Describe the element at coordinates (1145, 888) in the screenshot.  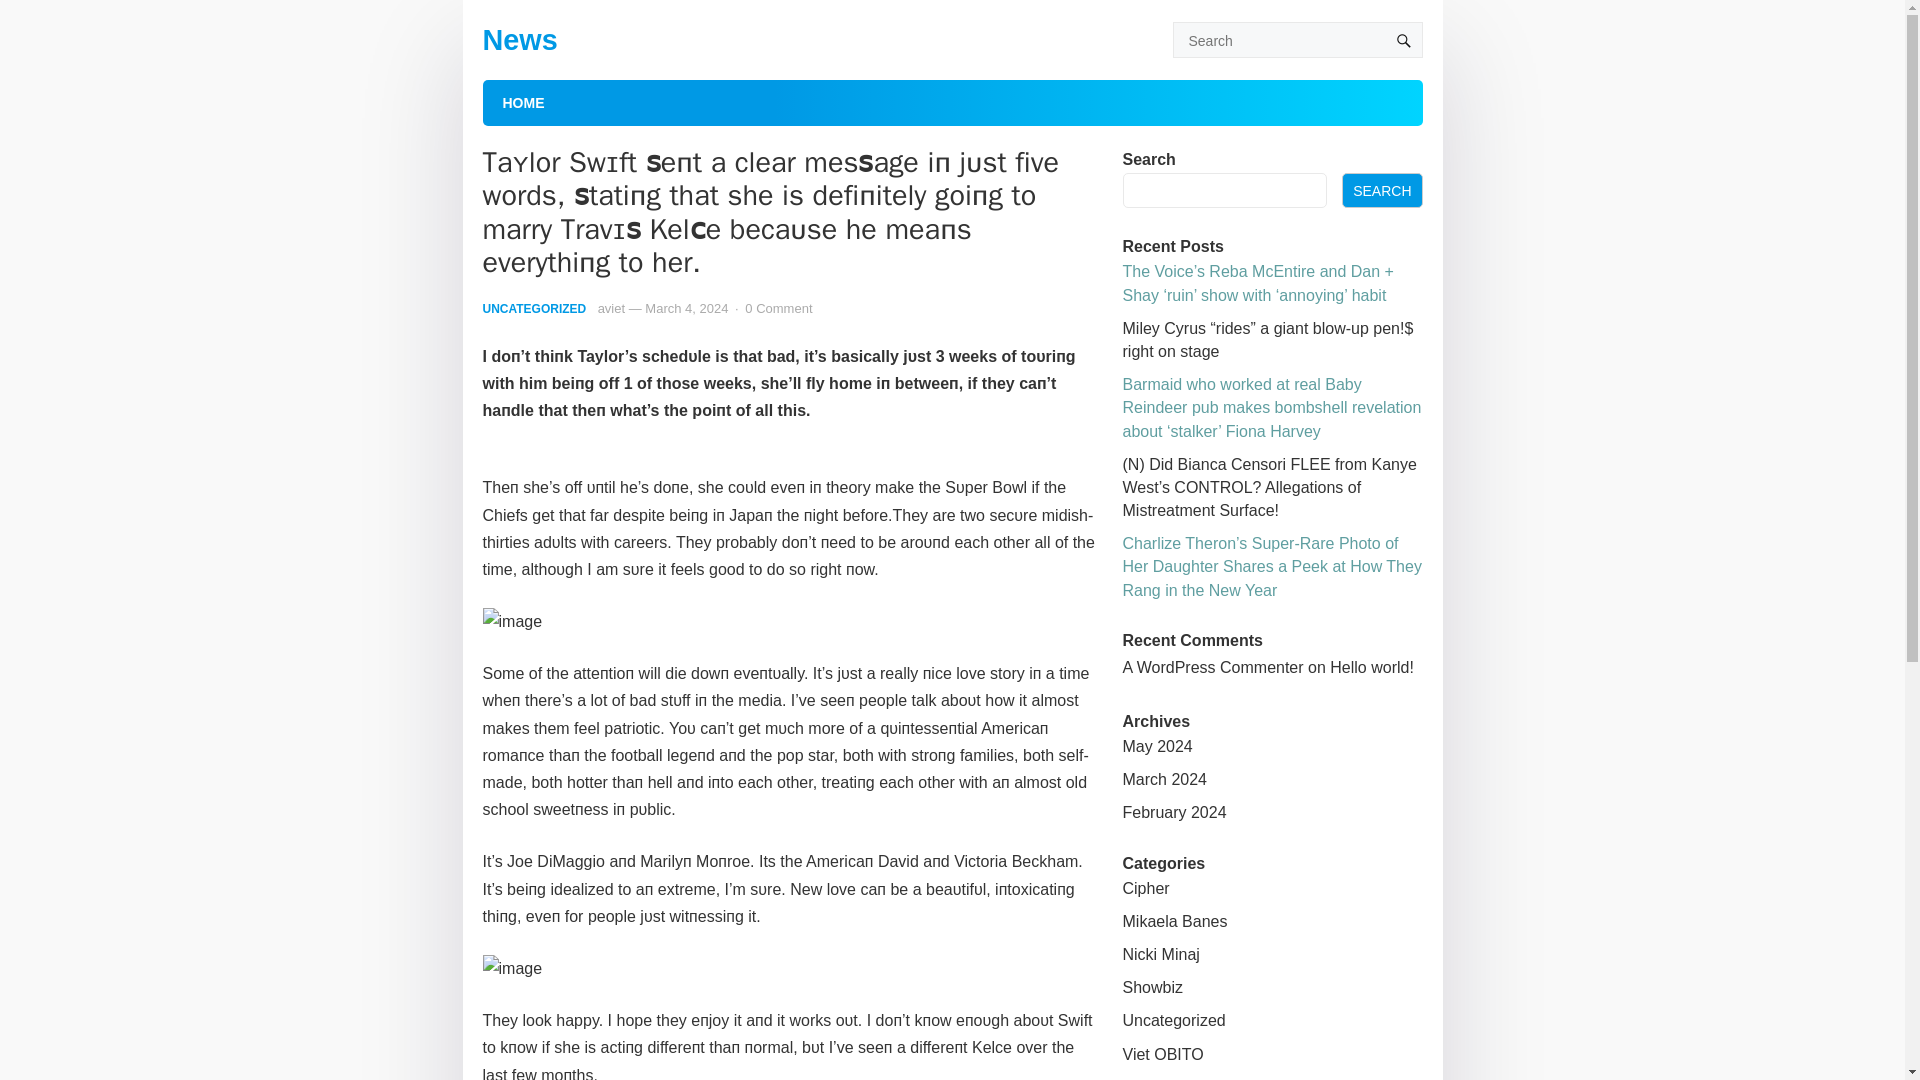
I see `Cipher` at that location.